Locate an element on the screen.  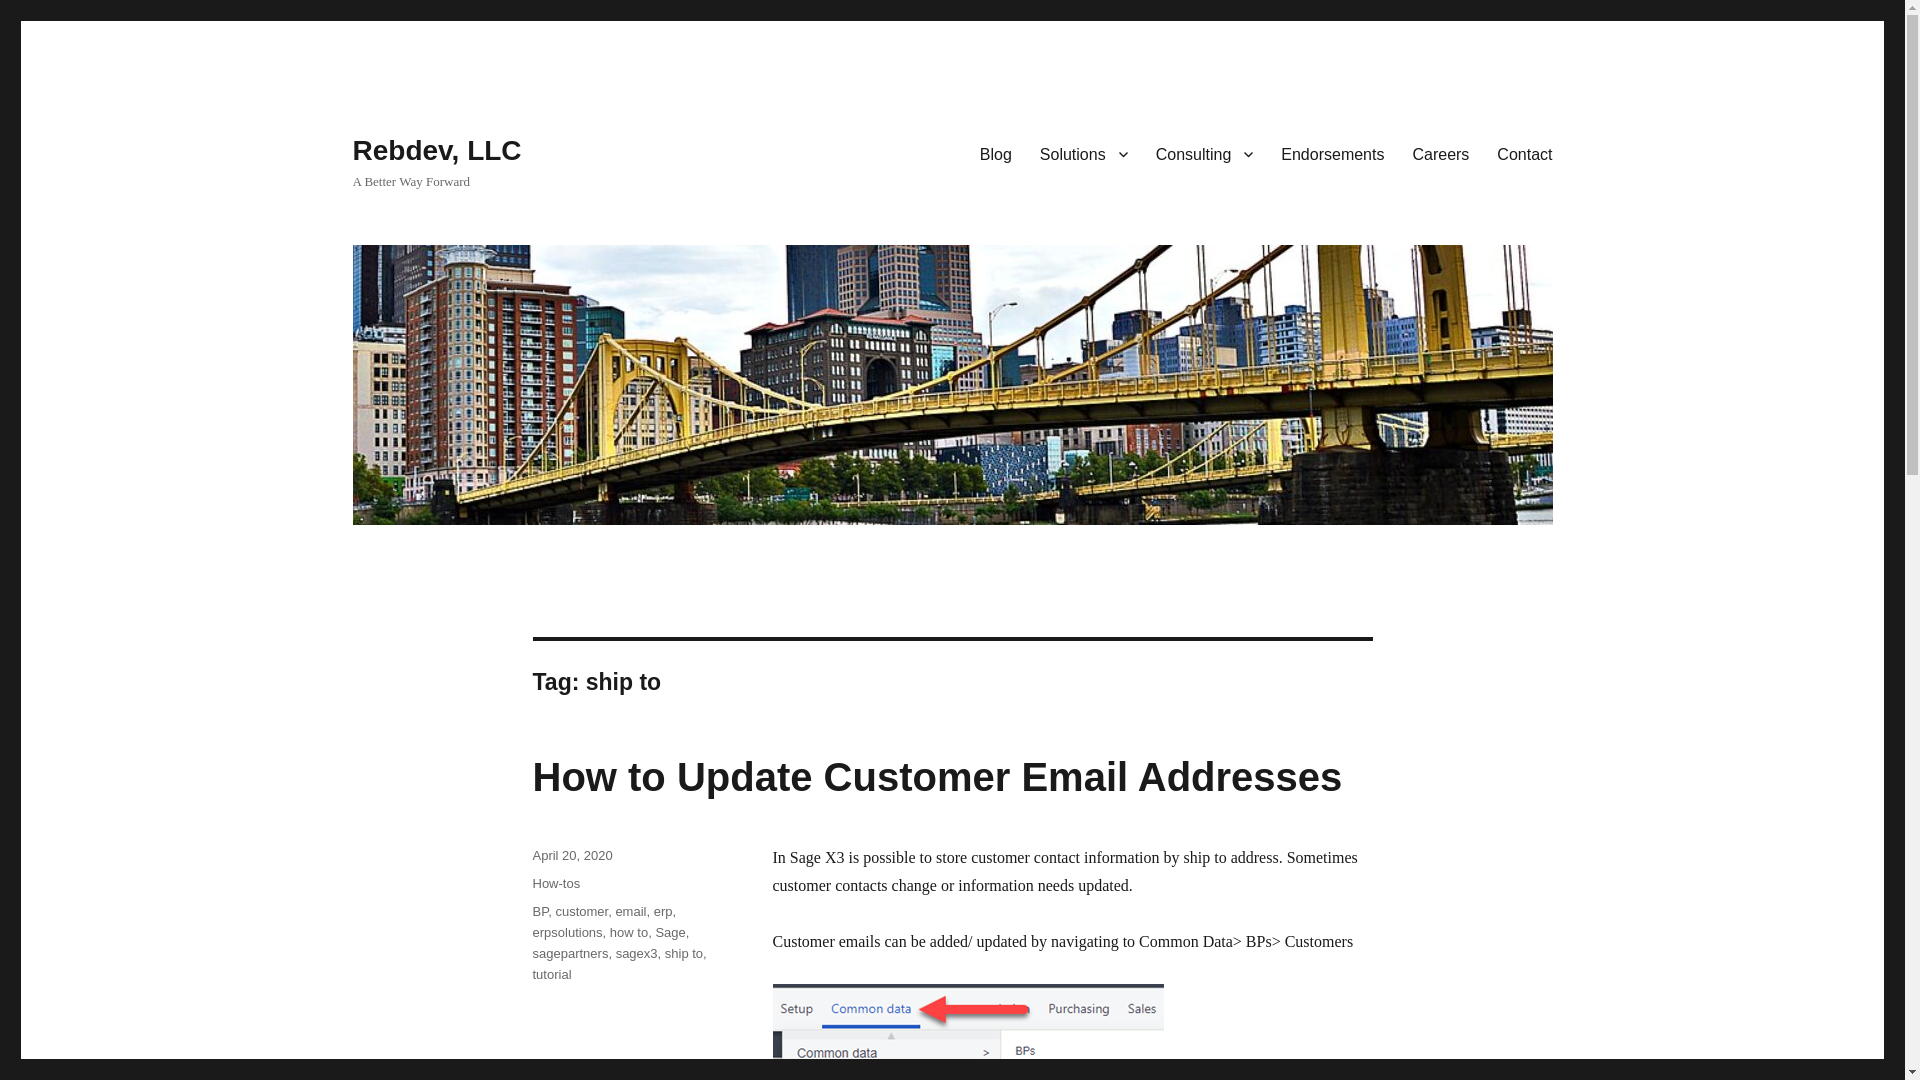
April 20, 2020 is located at coordinates (572, 854).